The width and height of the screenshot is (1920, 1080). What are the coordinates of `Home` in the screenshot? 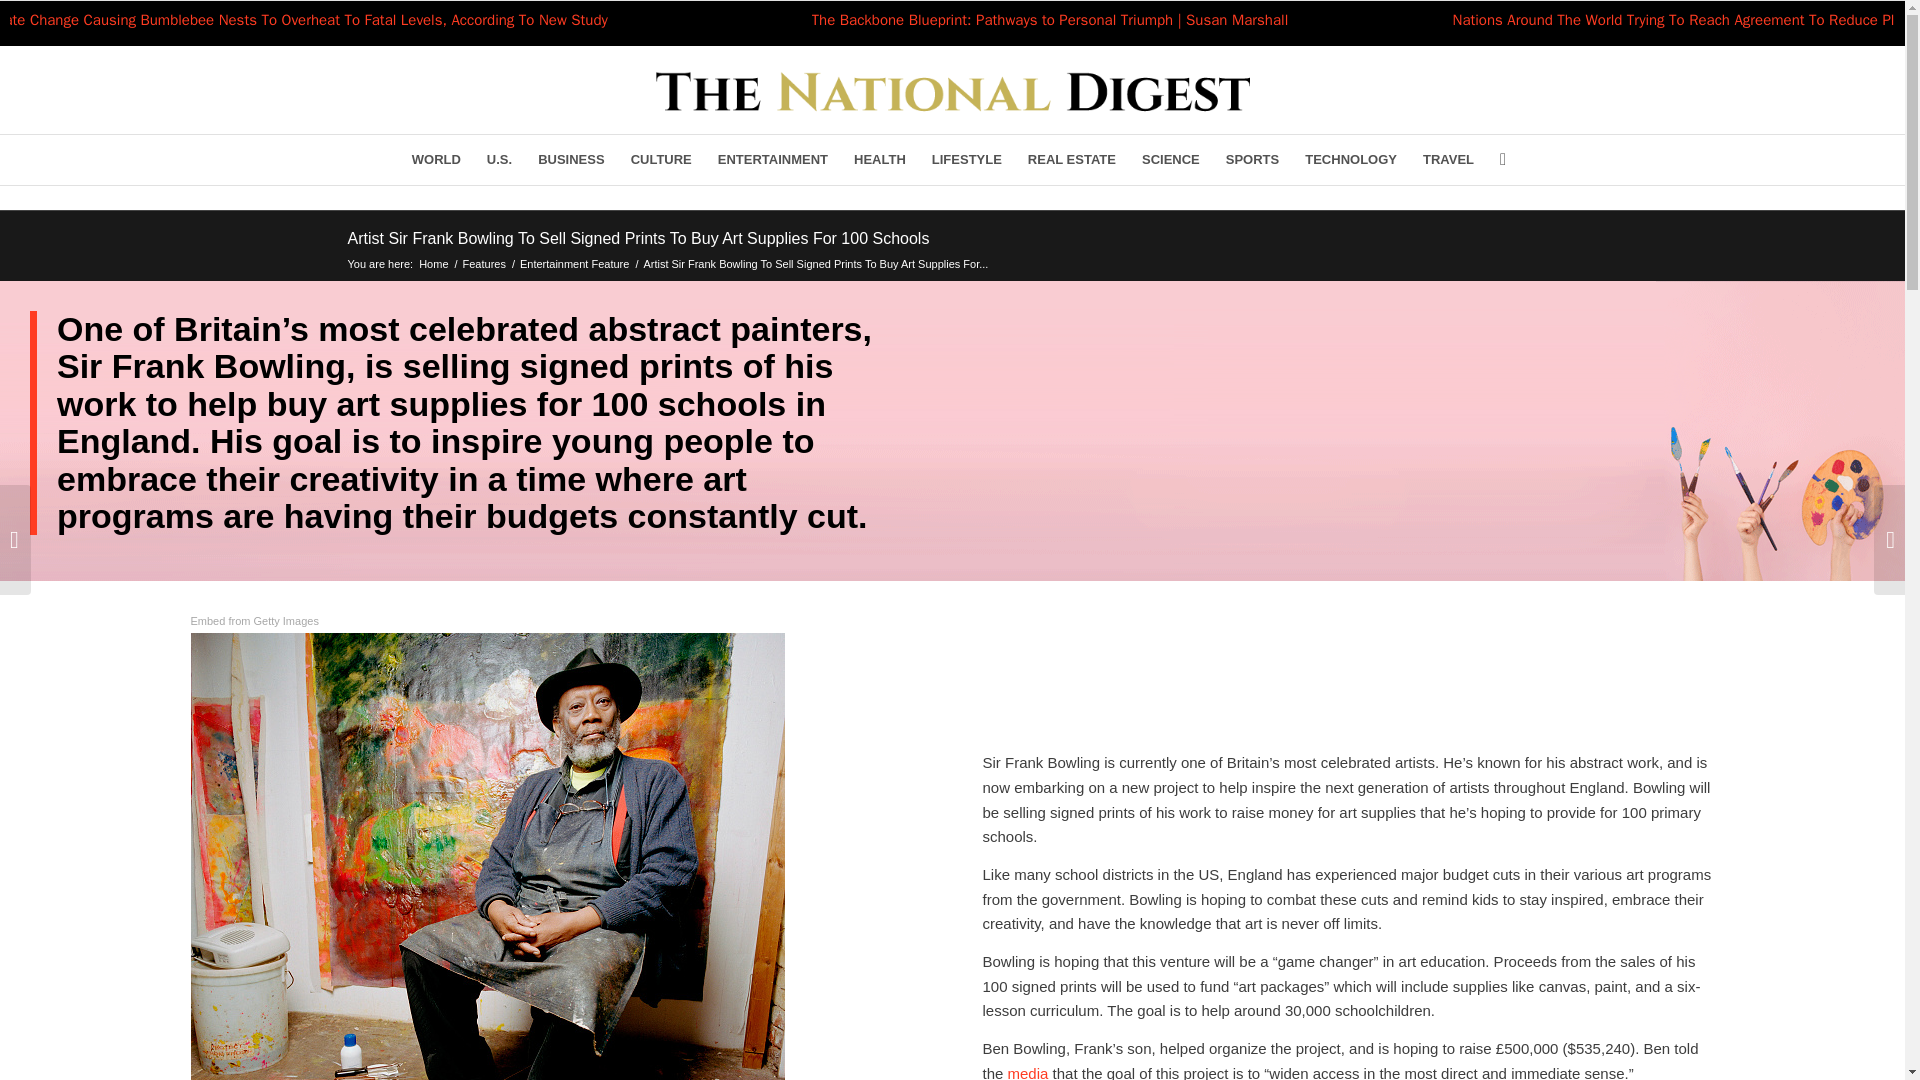 It's located at (434, 263).